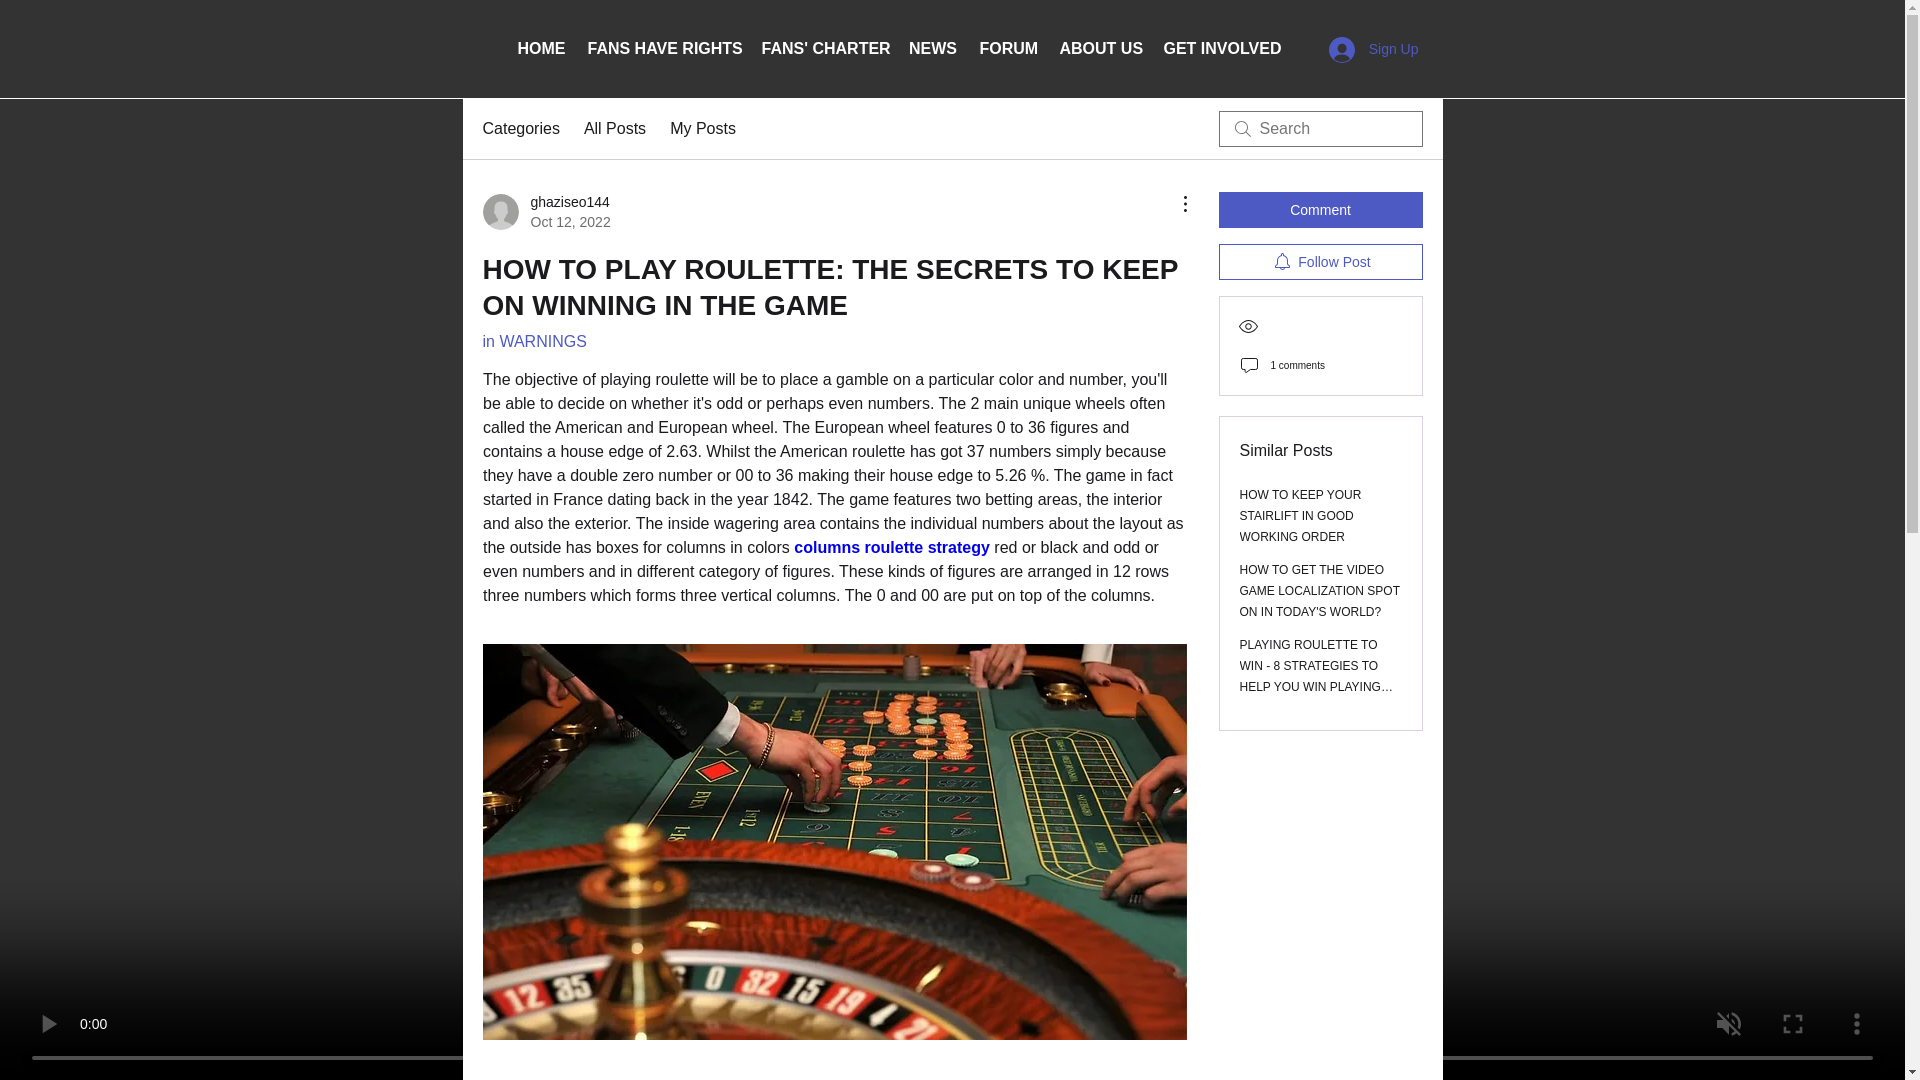  What do you see at coordinates (1221, 49) in the screenshot?
I see `GET INVOLVED` at bounding box center [1221, 49].